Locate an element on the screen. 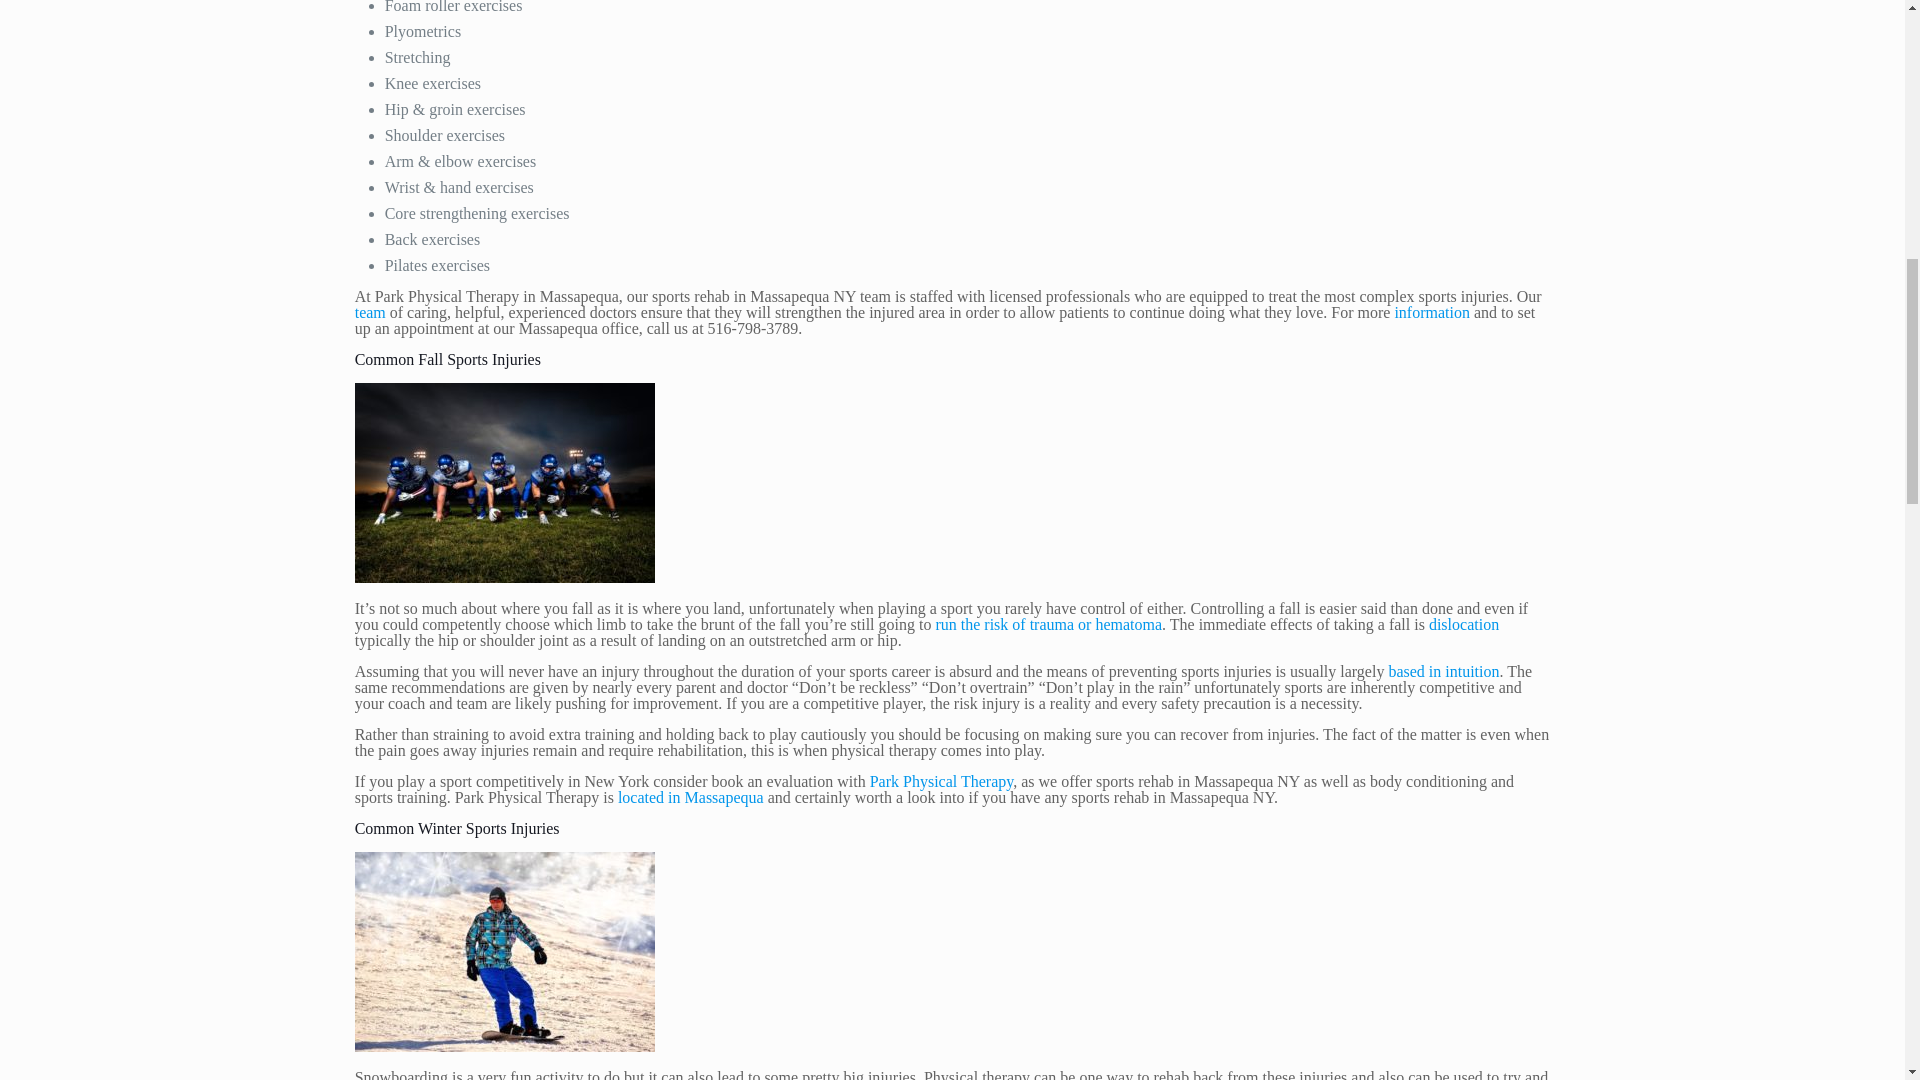 The image size is (1920, 1080). based in intuition is located at coordinates (1444, 672).